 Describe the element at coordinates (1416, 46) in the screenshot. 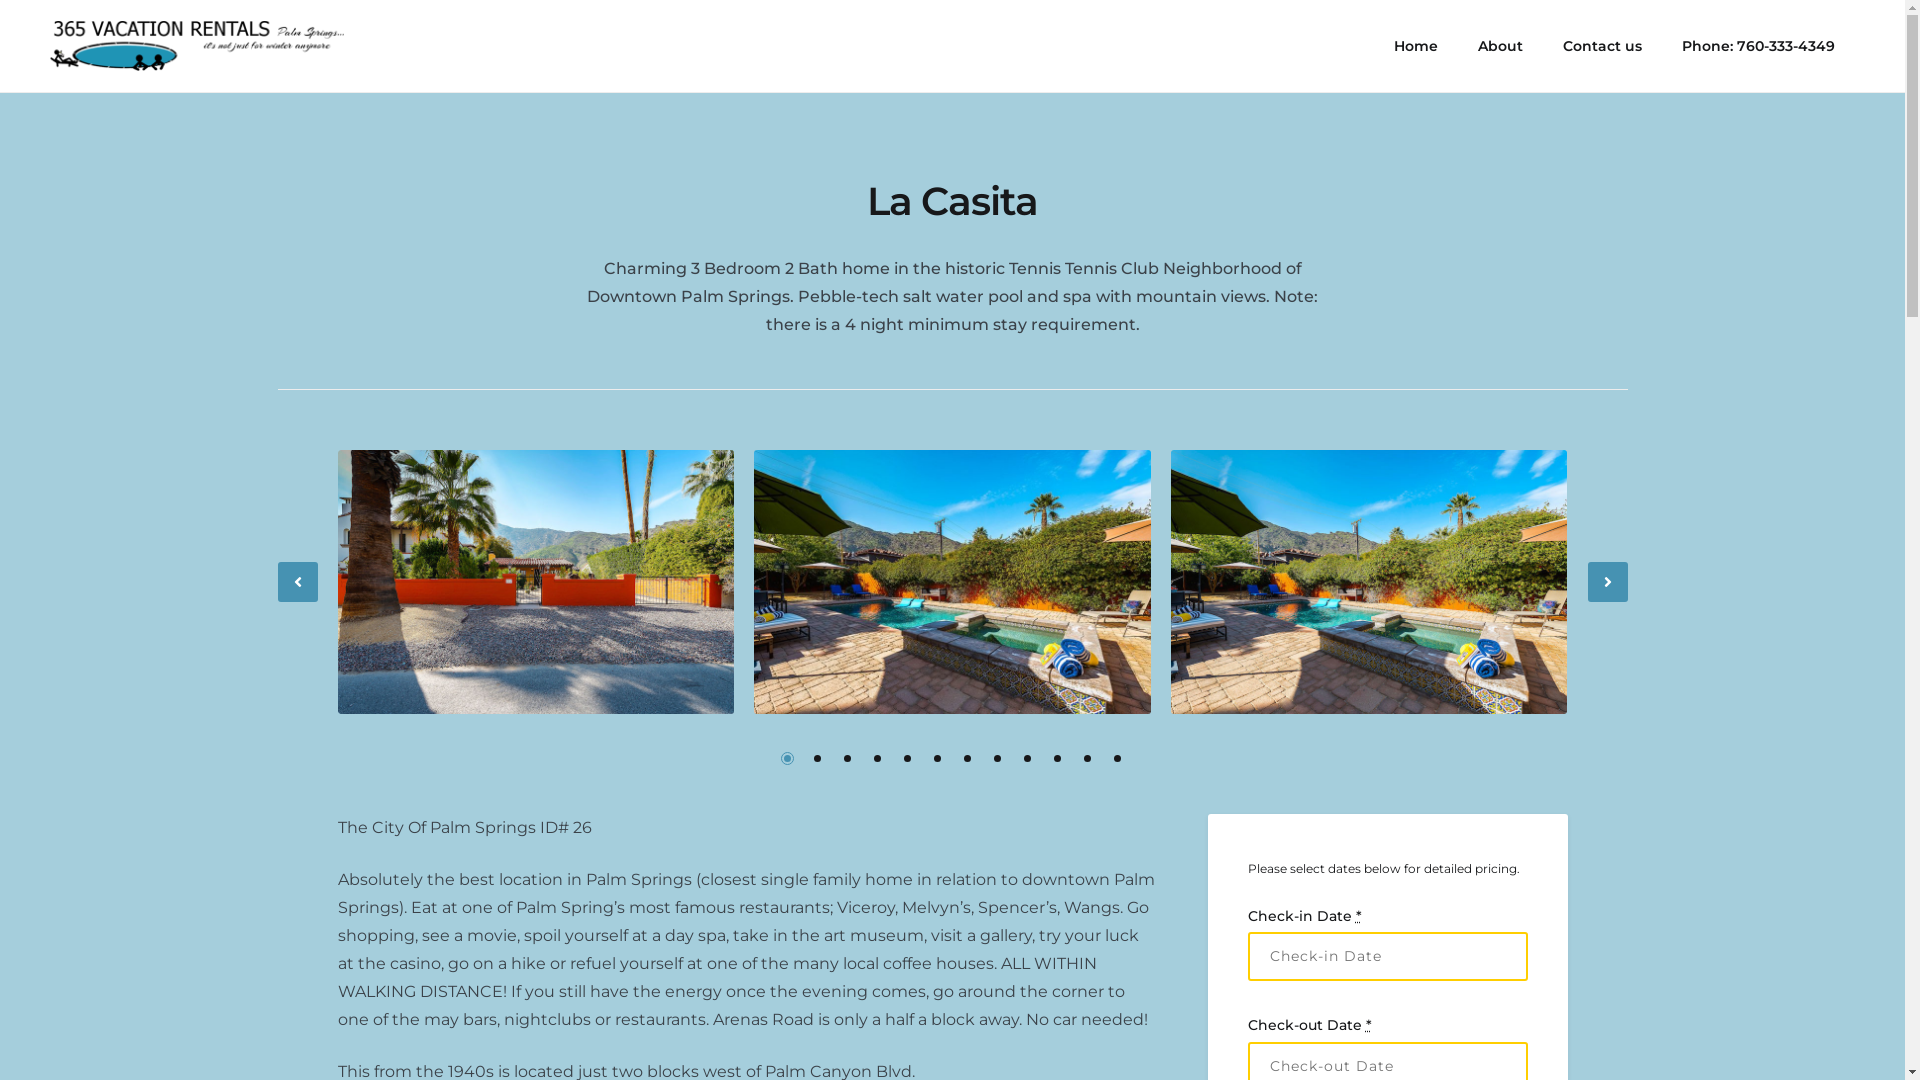

I see `Home` at that location.